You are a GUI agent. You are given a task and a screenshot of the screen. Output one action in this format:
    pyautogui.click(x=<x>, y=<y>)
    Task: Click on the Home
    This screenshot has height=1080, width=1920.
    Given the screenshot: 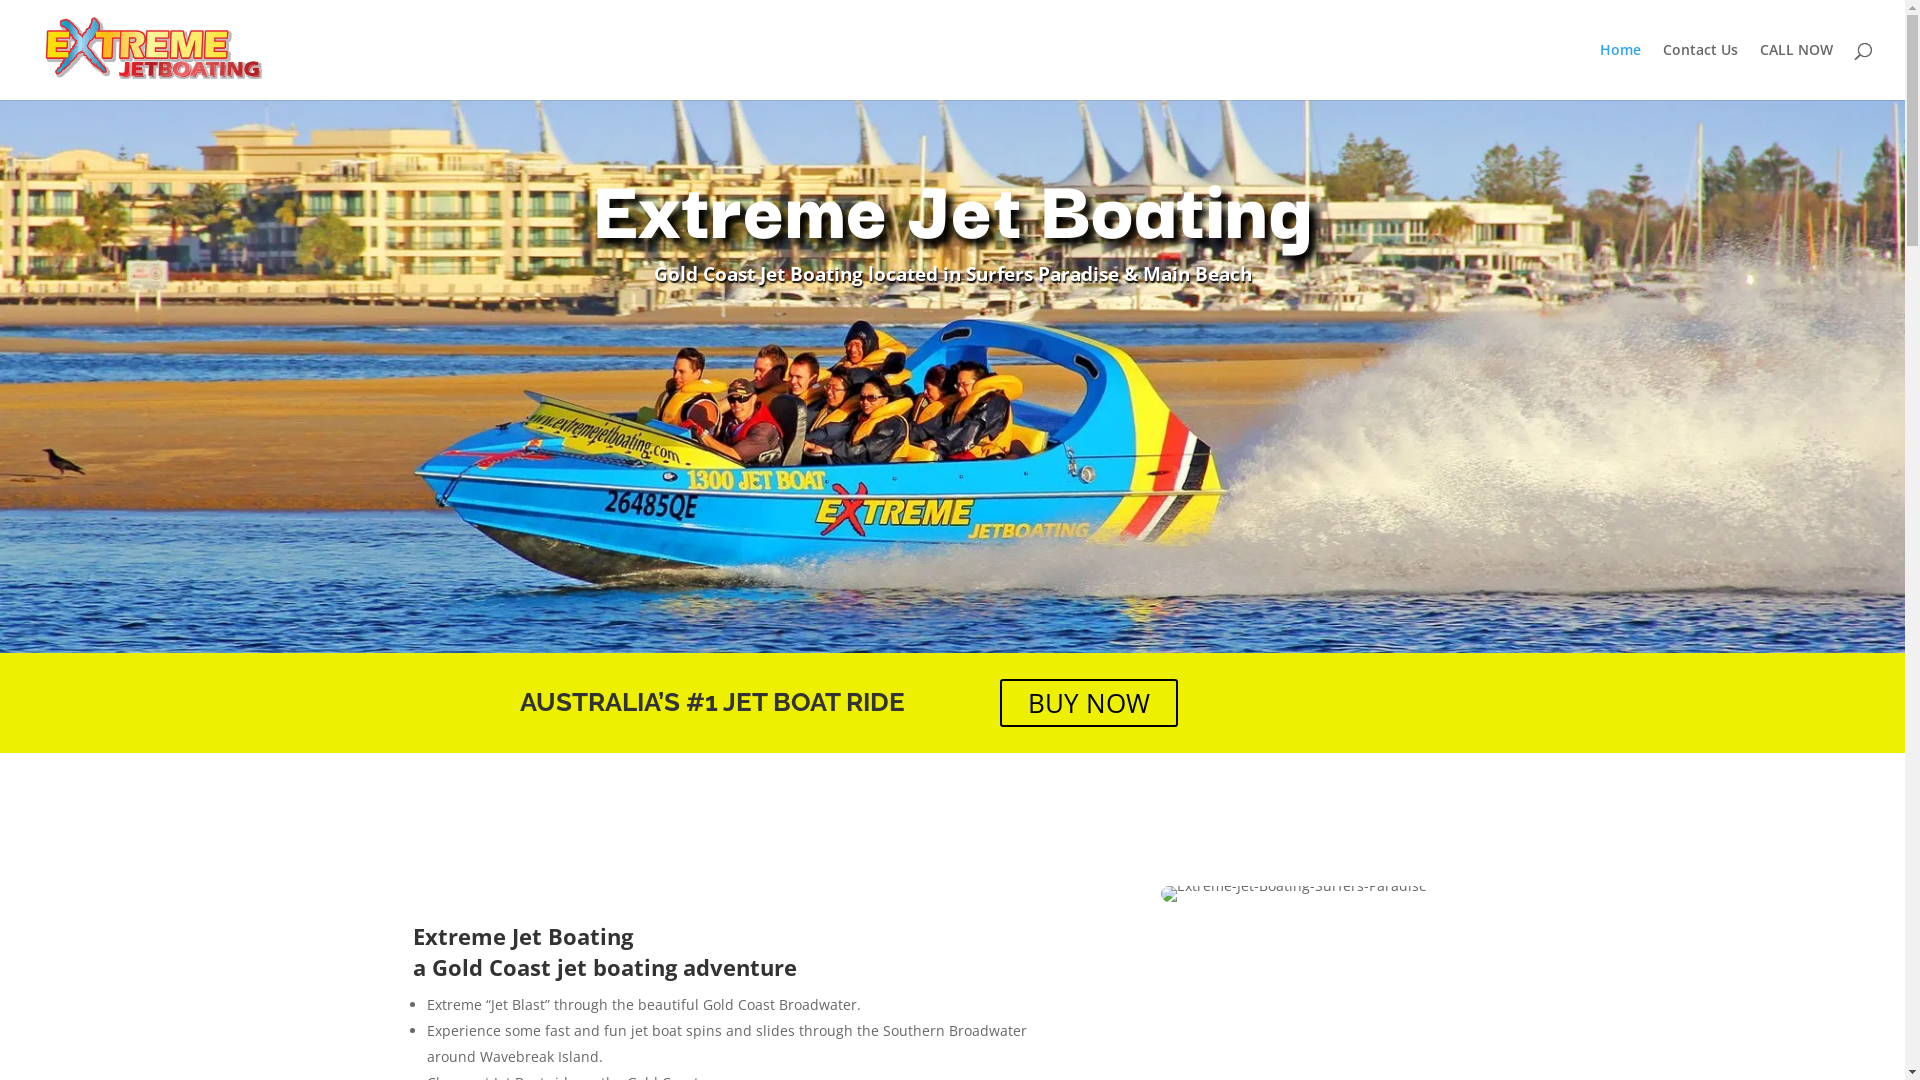 What is the action you would take?
    pyautogui.click(x=1620, y=72)
    